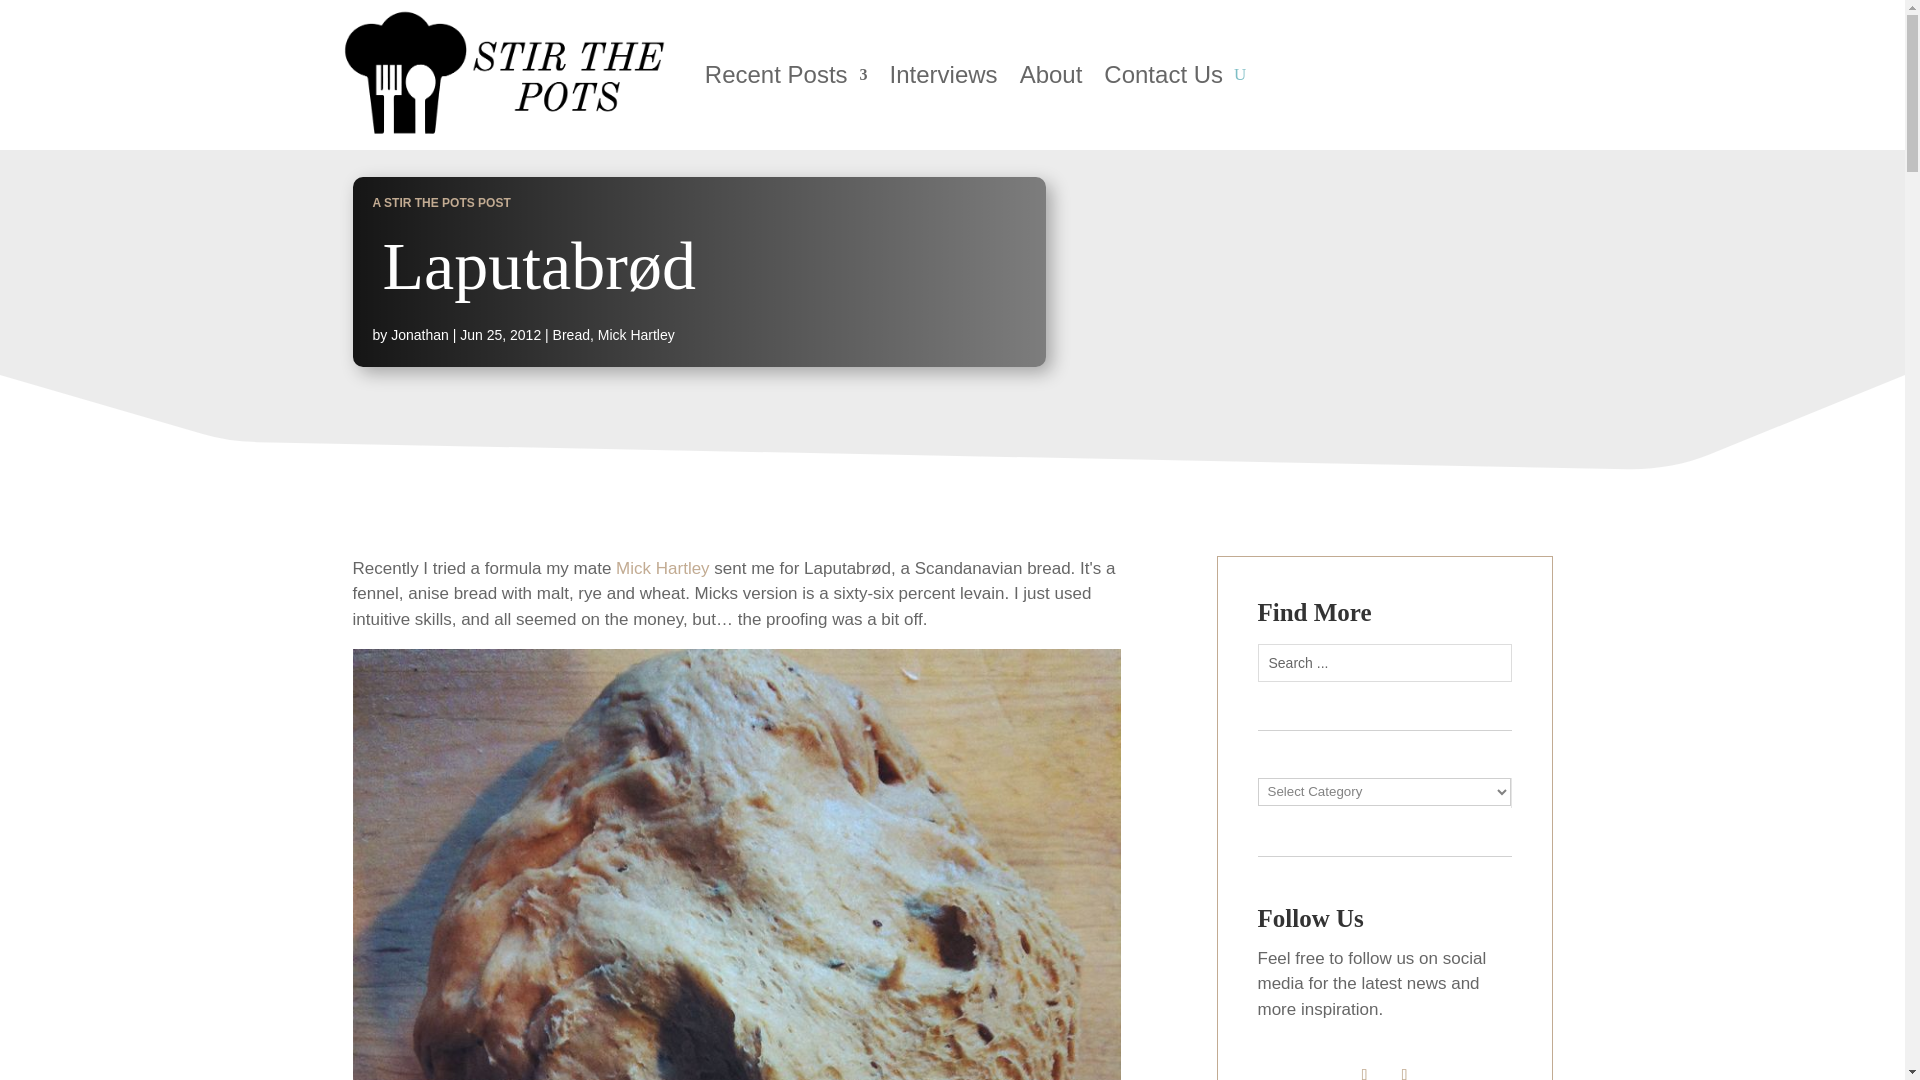 The image size is (1920, 1080). I want to click on Posts by Jonathan, so click(420, 335).